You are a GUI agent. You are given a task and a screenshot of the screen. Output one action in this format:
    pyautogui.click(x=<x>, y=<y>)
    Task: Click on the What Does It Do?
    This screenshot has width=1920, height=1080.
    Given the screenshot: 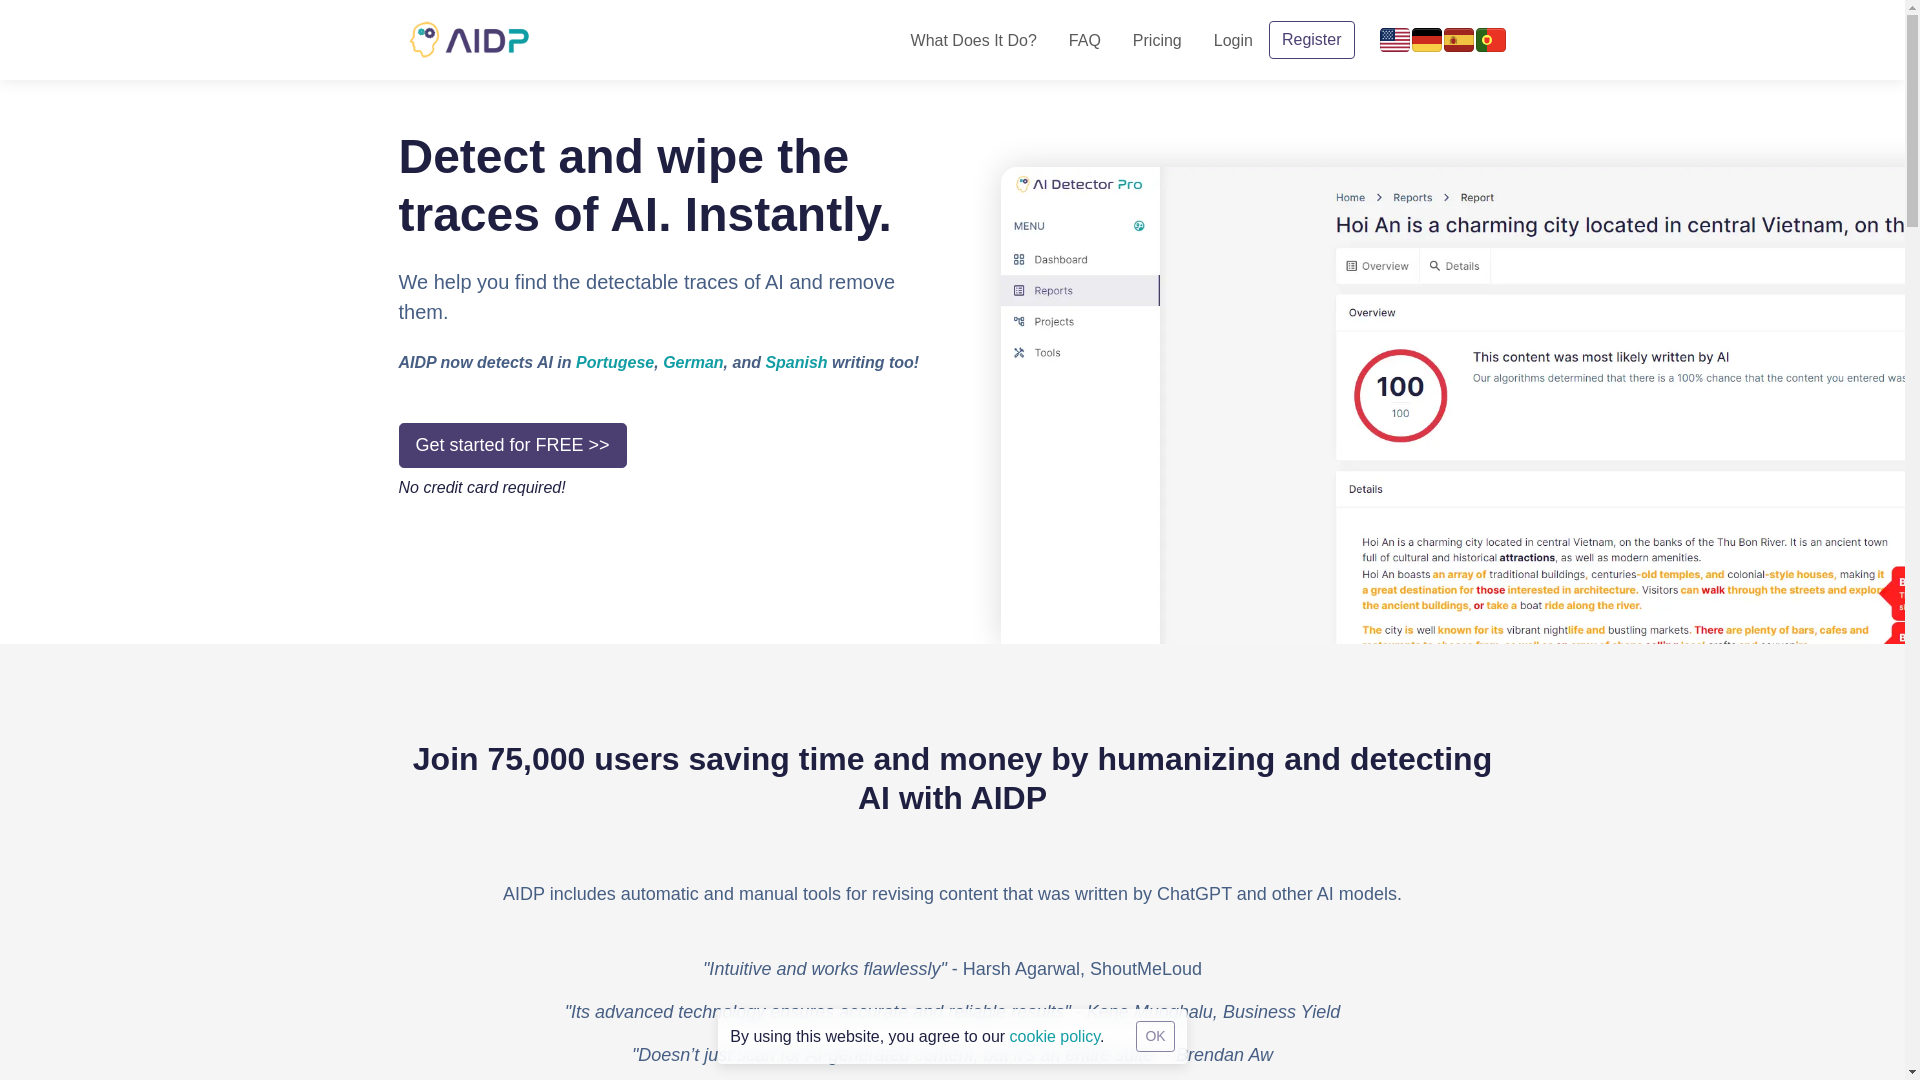 What is the action you would take?
    pyautogui.click(x=973, y=38)
    